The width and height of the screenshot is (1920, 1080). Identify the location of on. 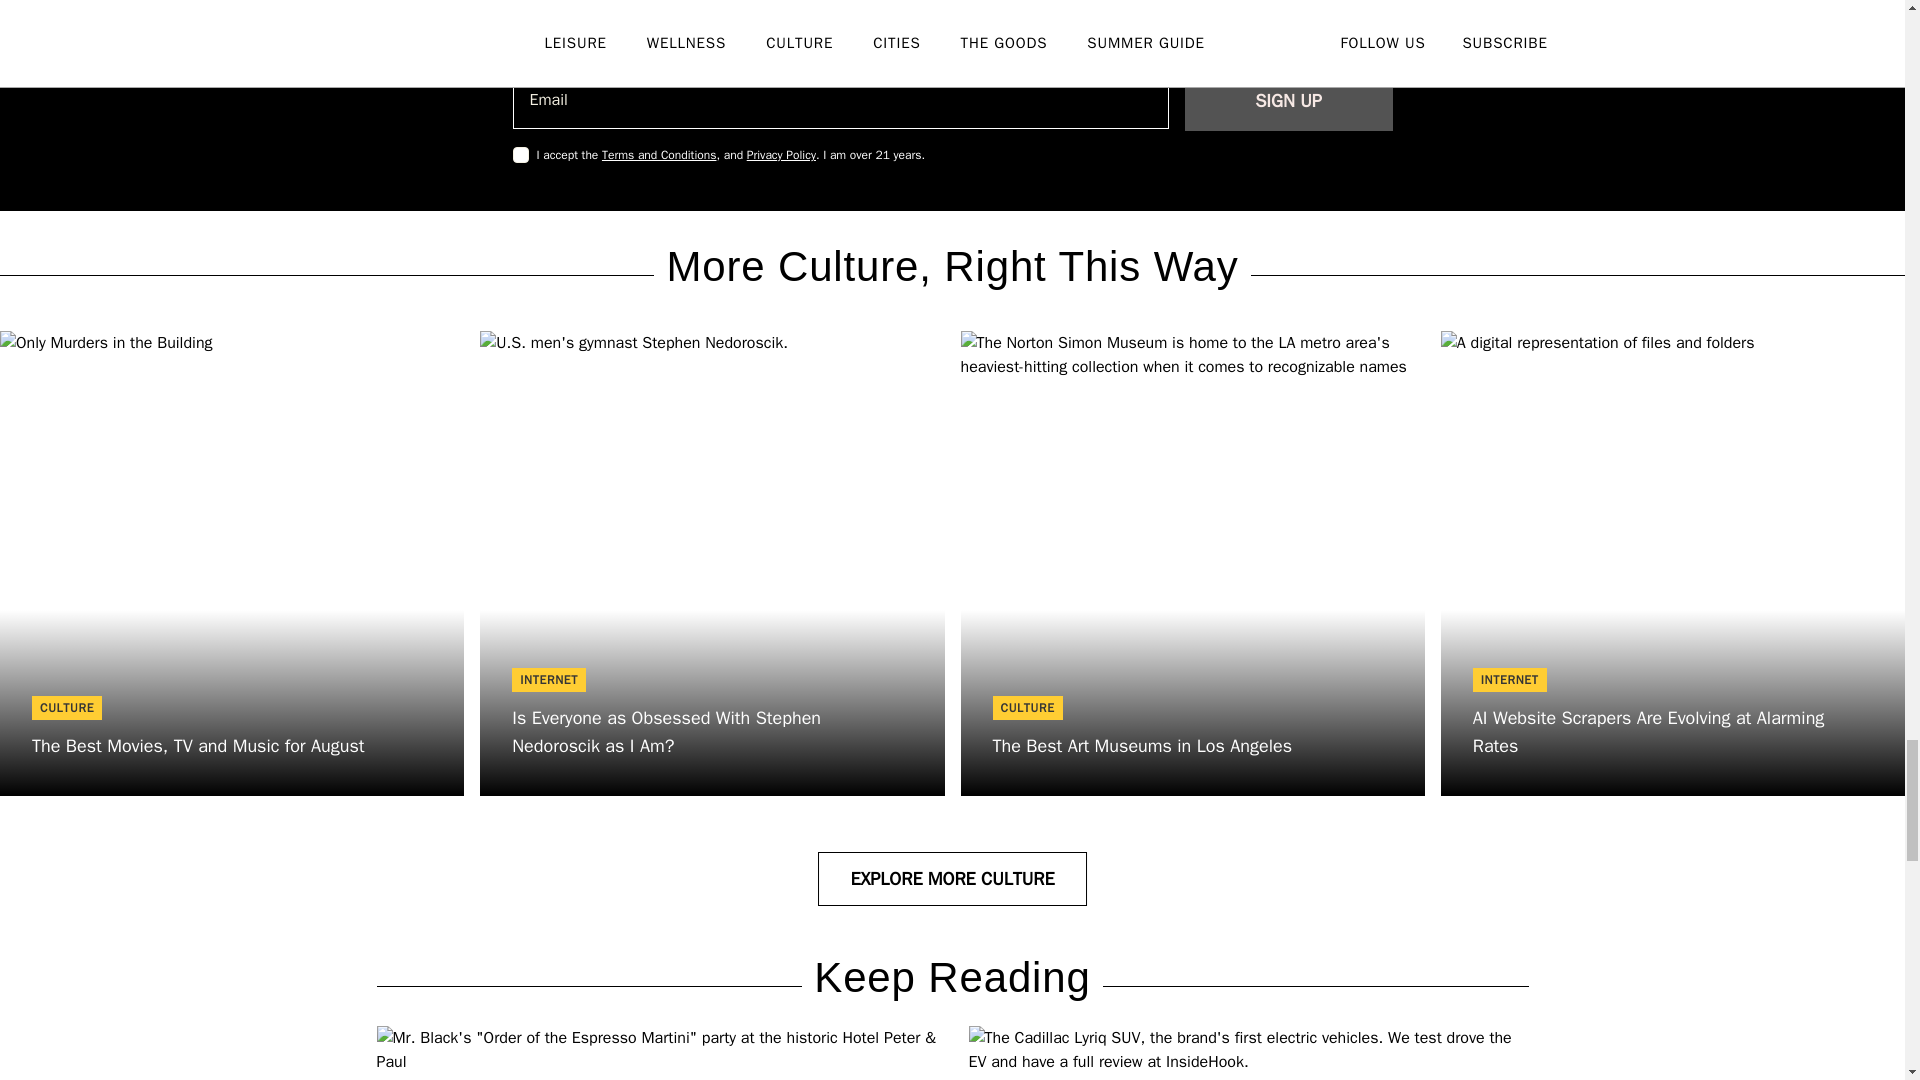
(520, 154).